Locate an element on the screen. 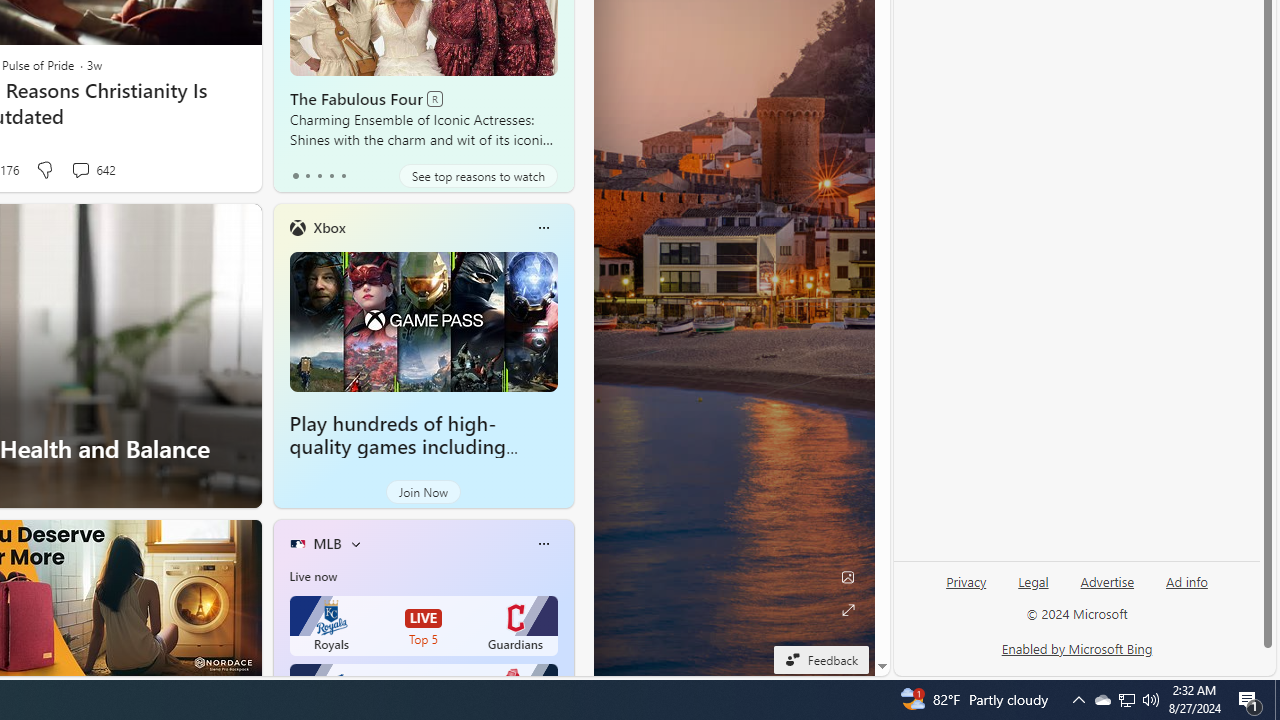  MLB is located at coordinates (327, 543).